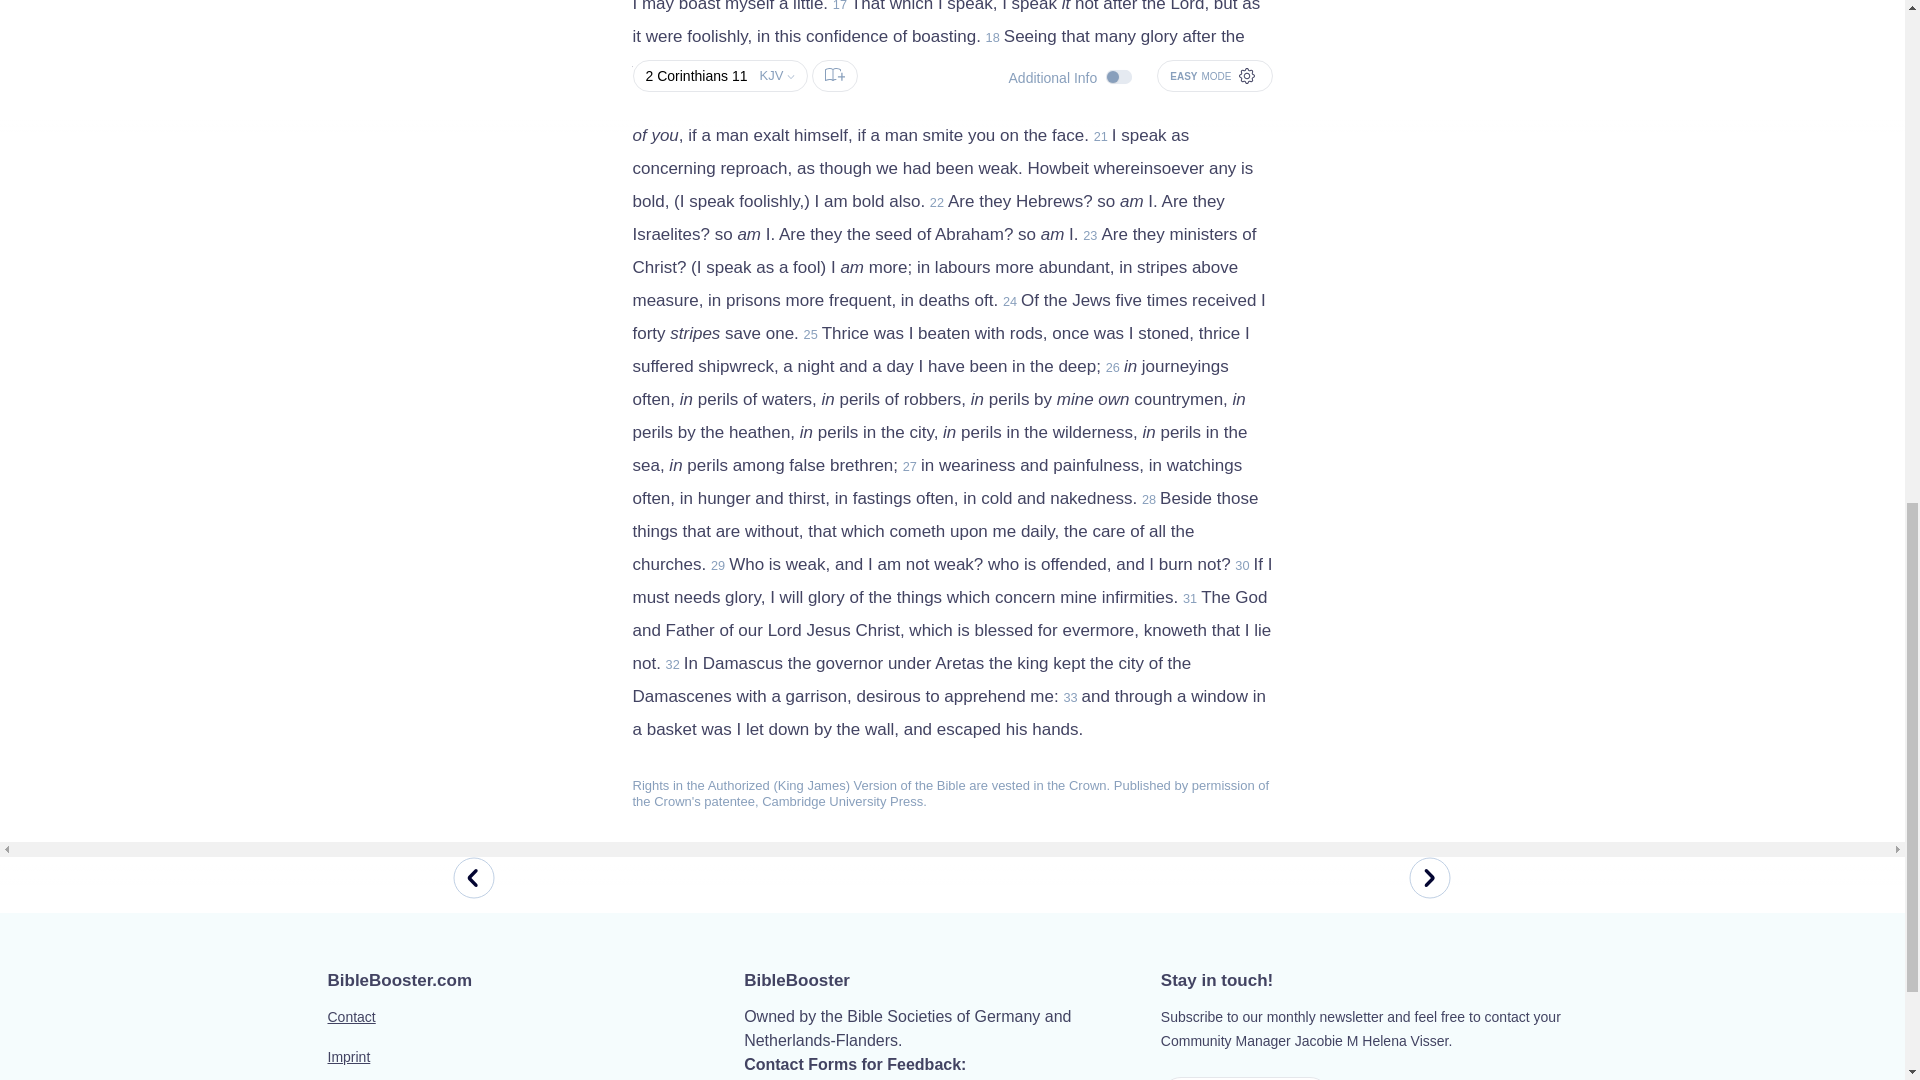 Image resolution: width=1920 pixels, height=1080 pixels. Describe the element at coordinates (1246, 1078) in the screenshot. I see `Get newsletter` at that location.